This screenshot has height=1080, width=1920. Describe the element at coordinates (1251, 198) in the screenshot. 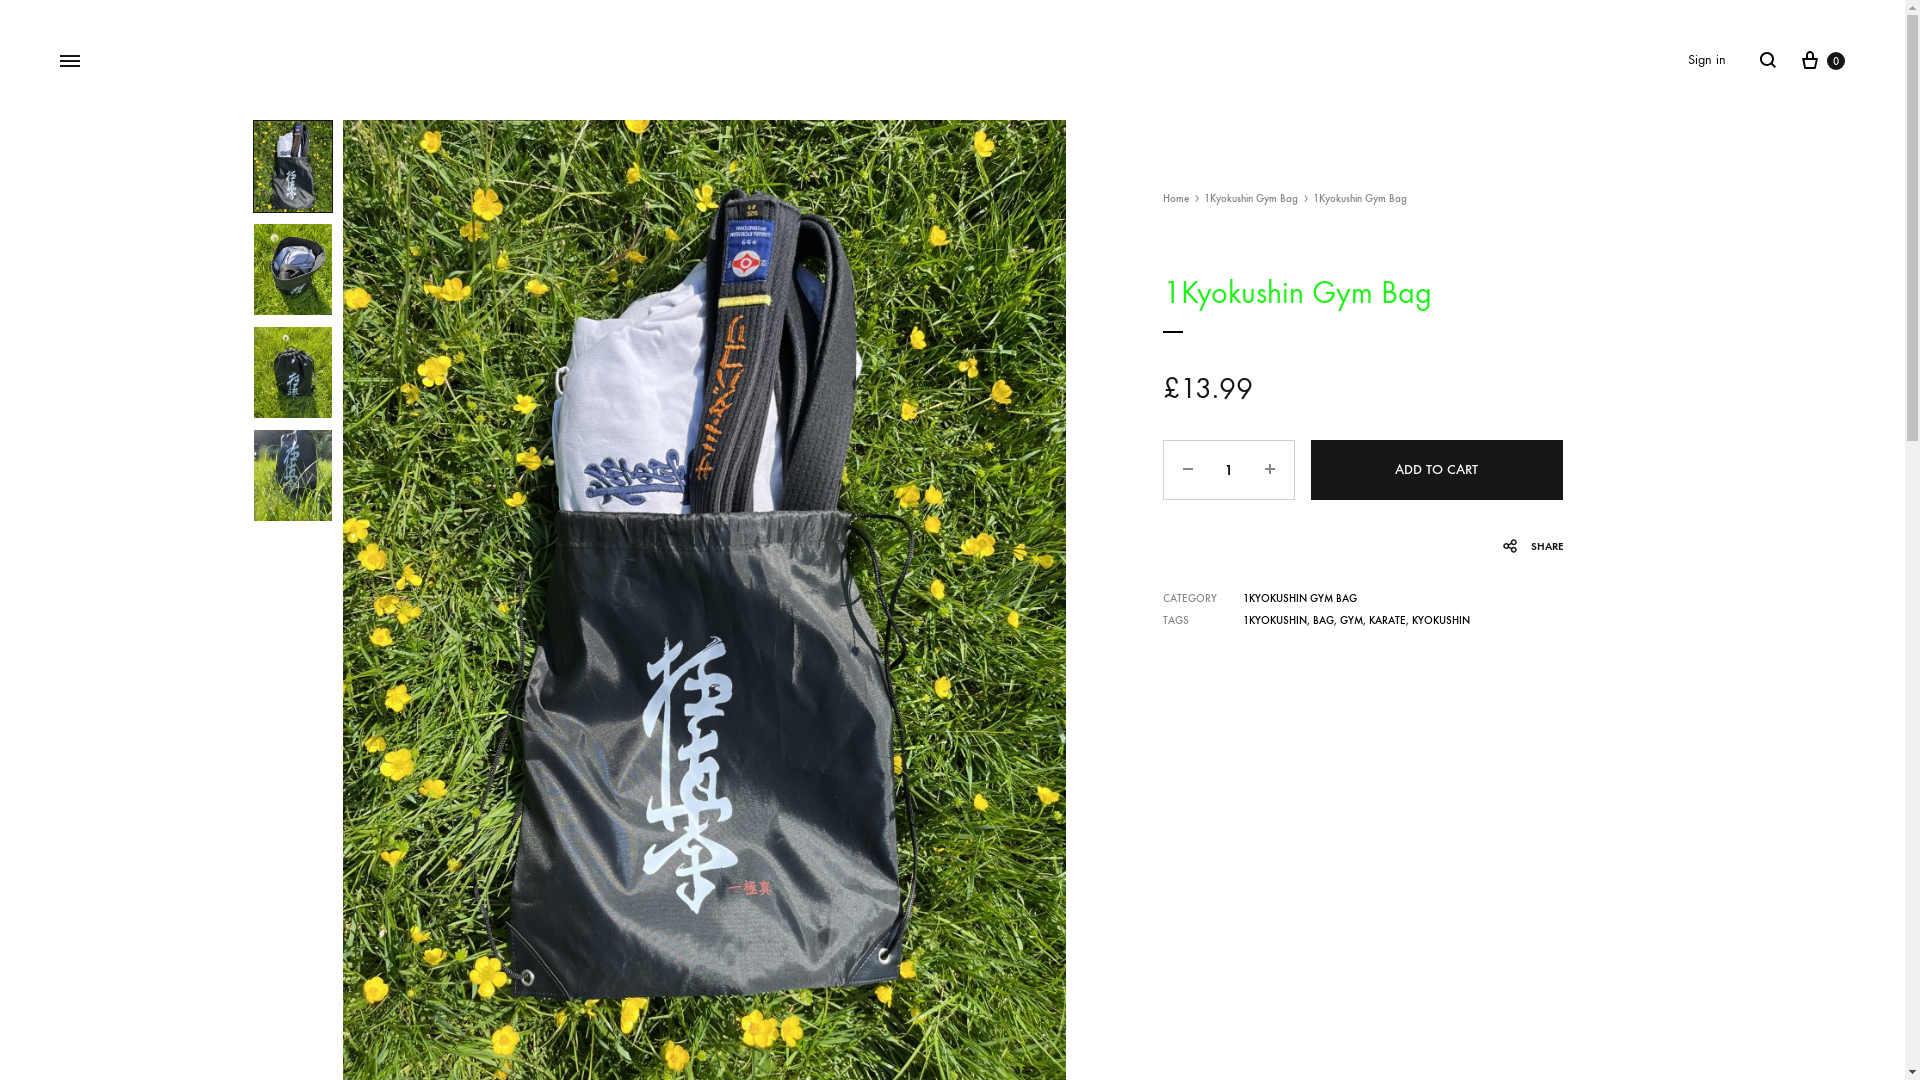

I see `1Kyokushin Gym Bag` at that location.